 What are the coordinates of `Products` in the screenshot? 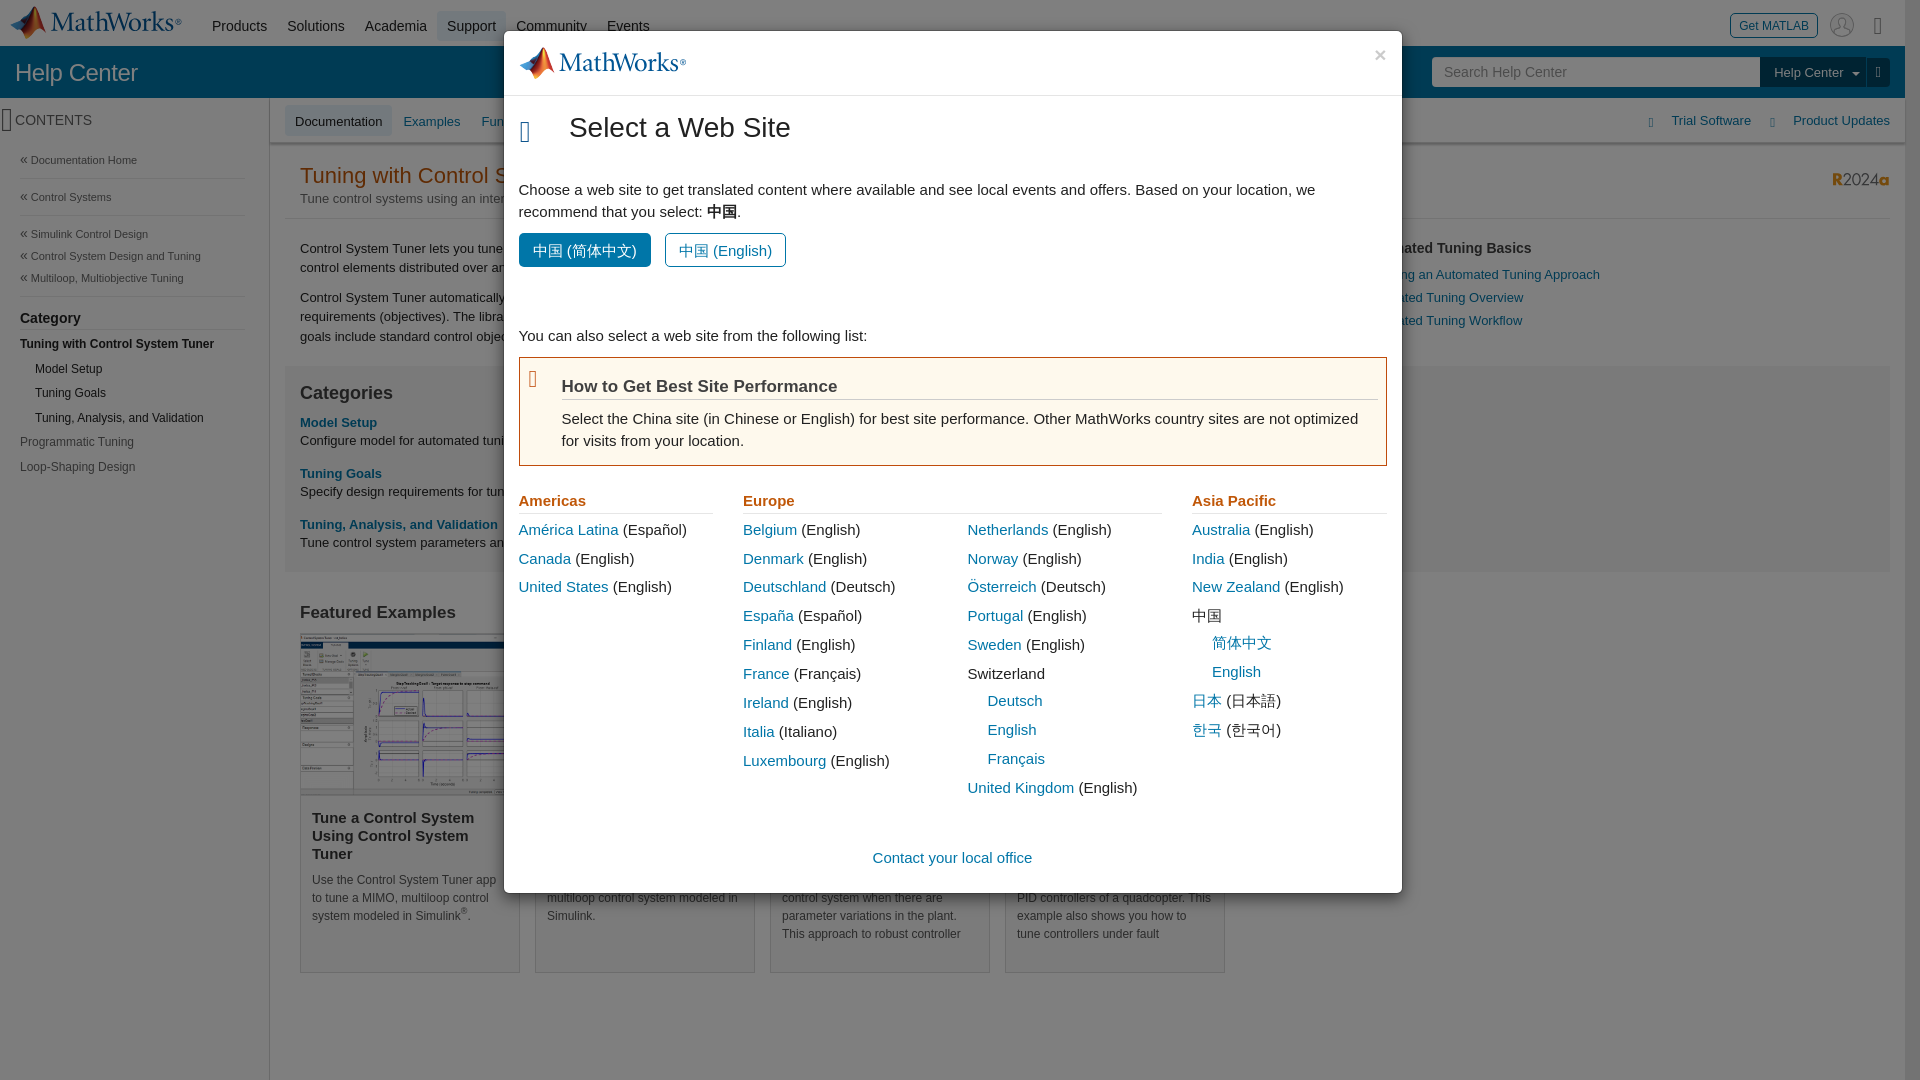 It's located at (238, 26).